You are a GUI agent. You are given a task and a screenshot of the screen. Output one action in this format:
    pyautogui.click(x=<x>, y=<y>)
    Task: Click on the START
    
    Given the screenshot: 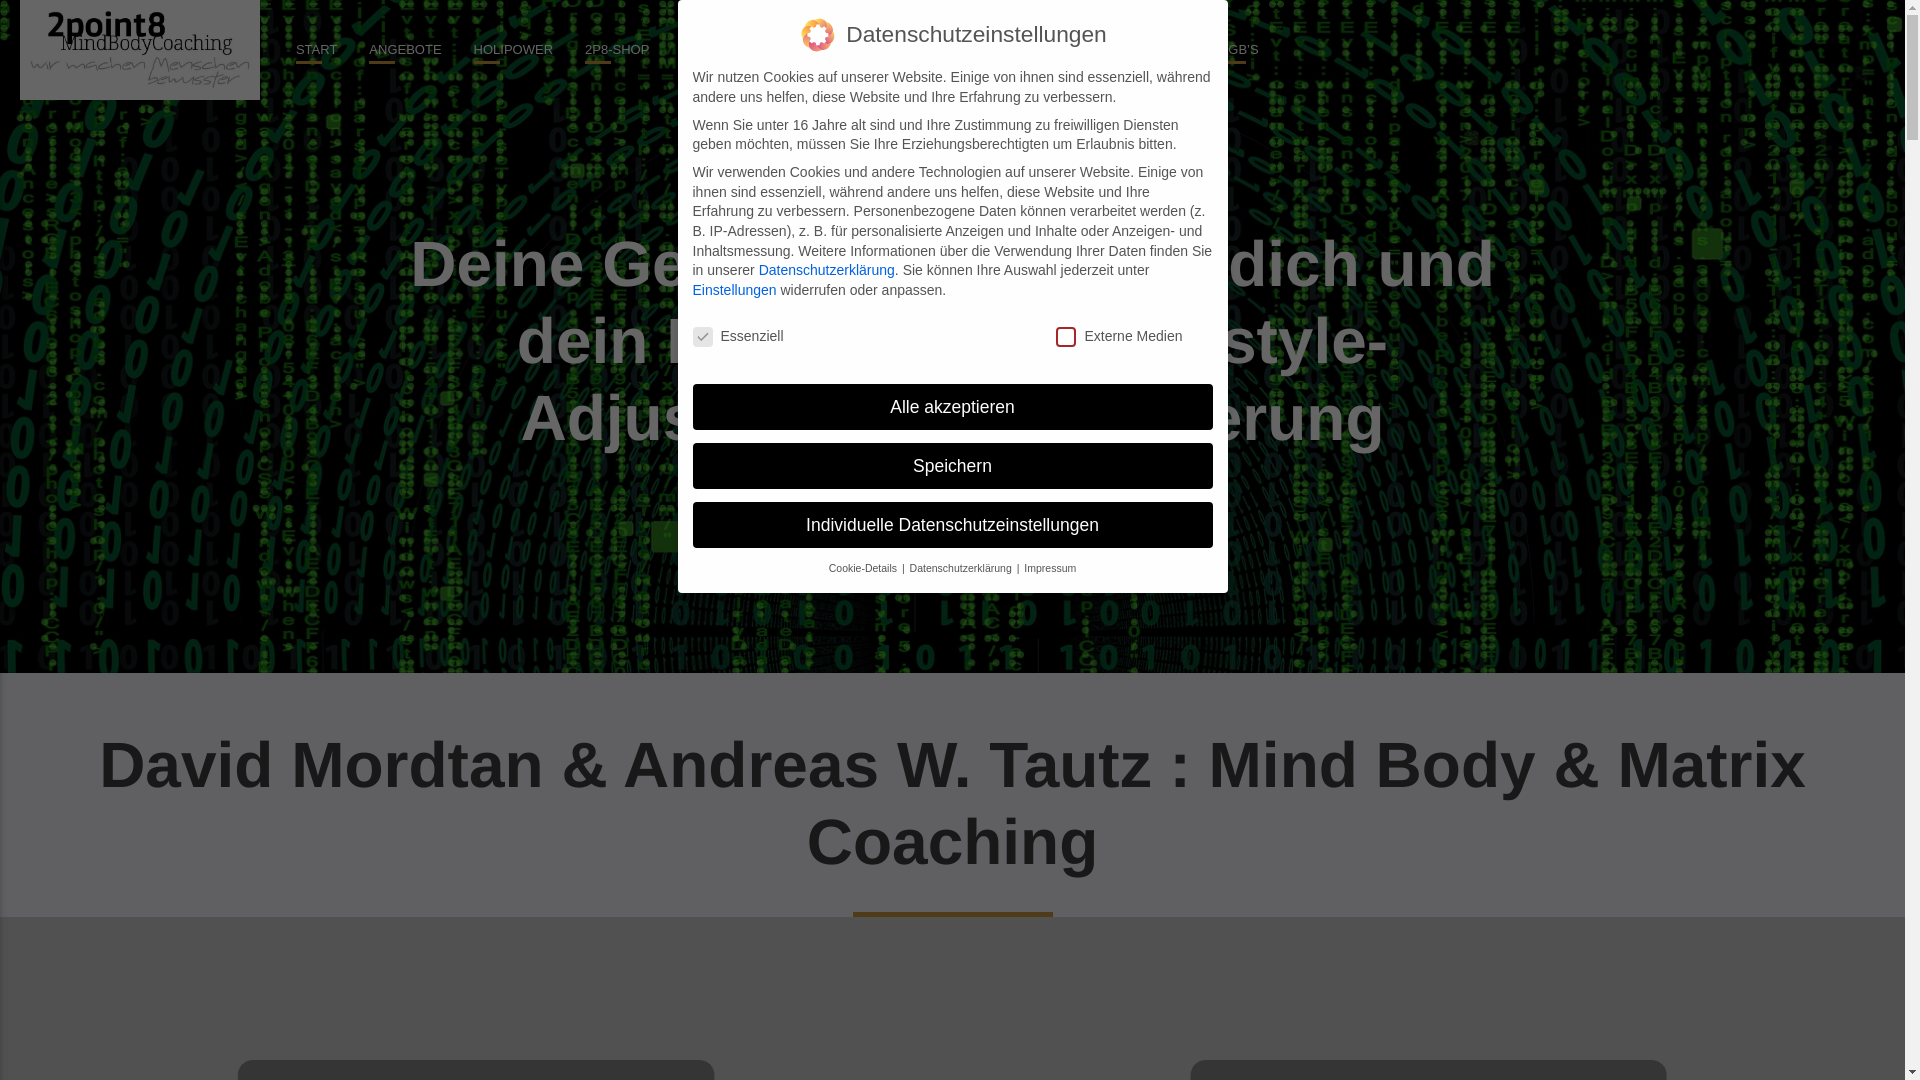 What is the action you would take?
    pyautogui.click(x=316, y=50)
    